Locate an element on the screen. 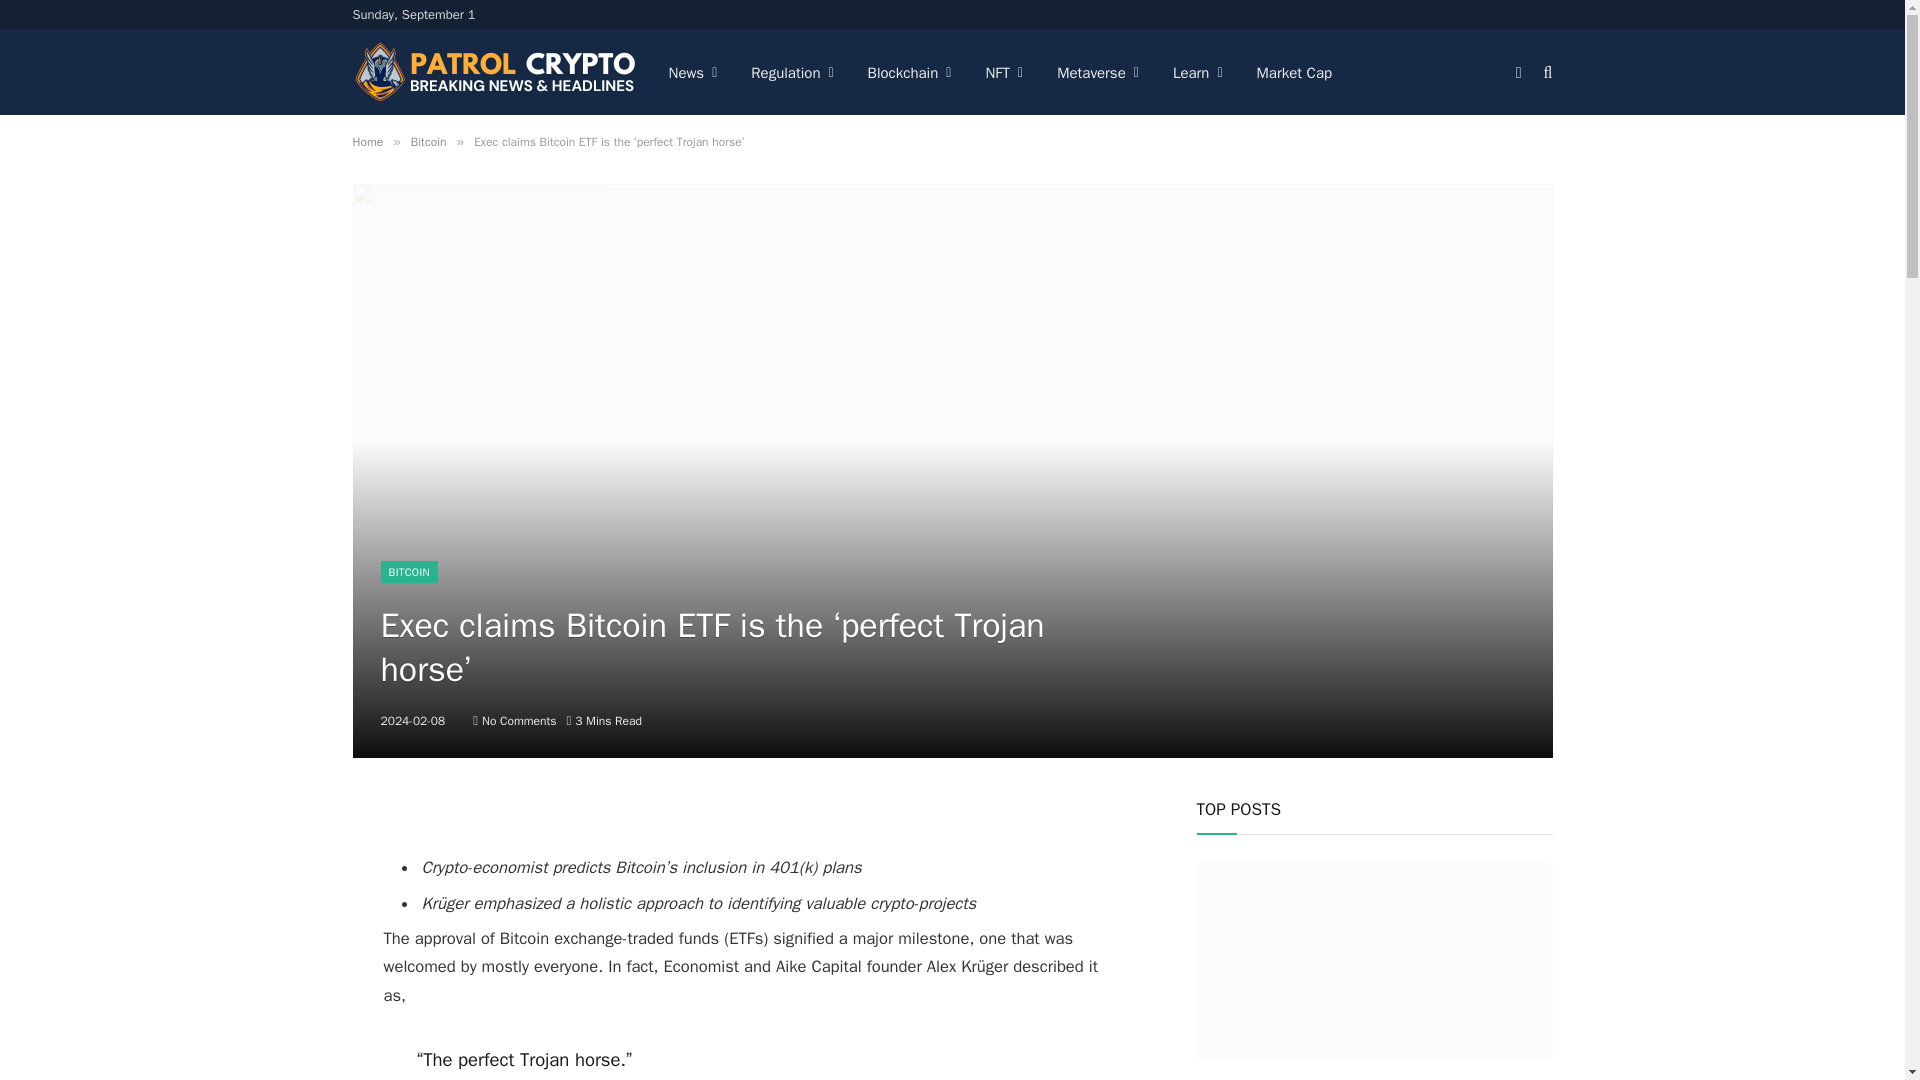 This screenshot has width=1920, height=1080. News is located at coordinates (694, 72).